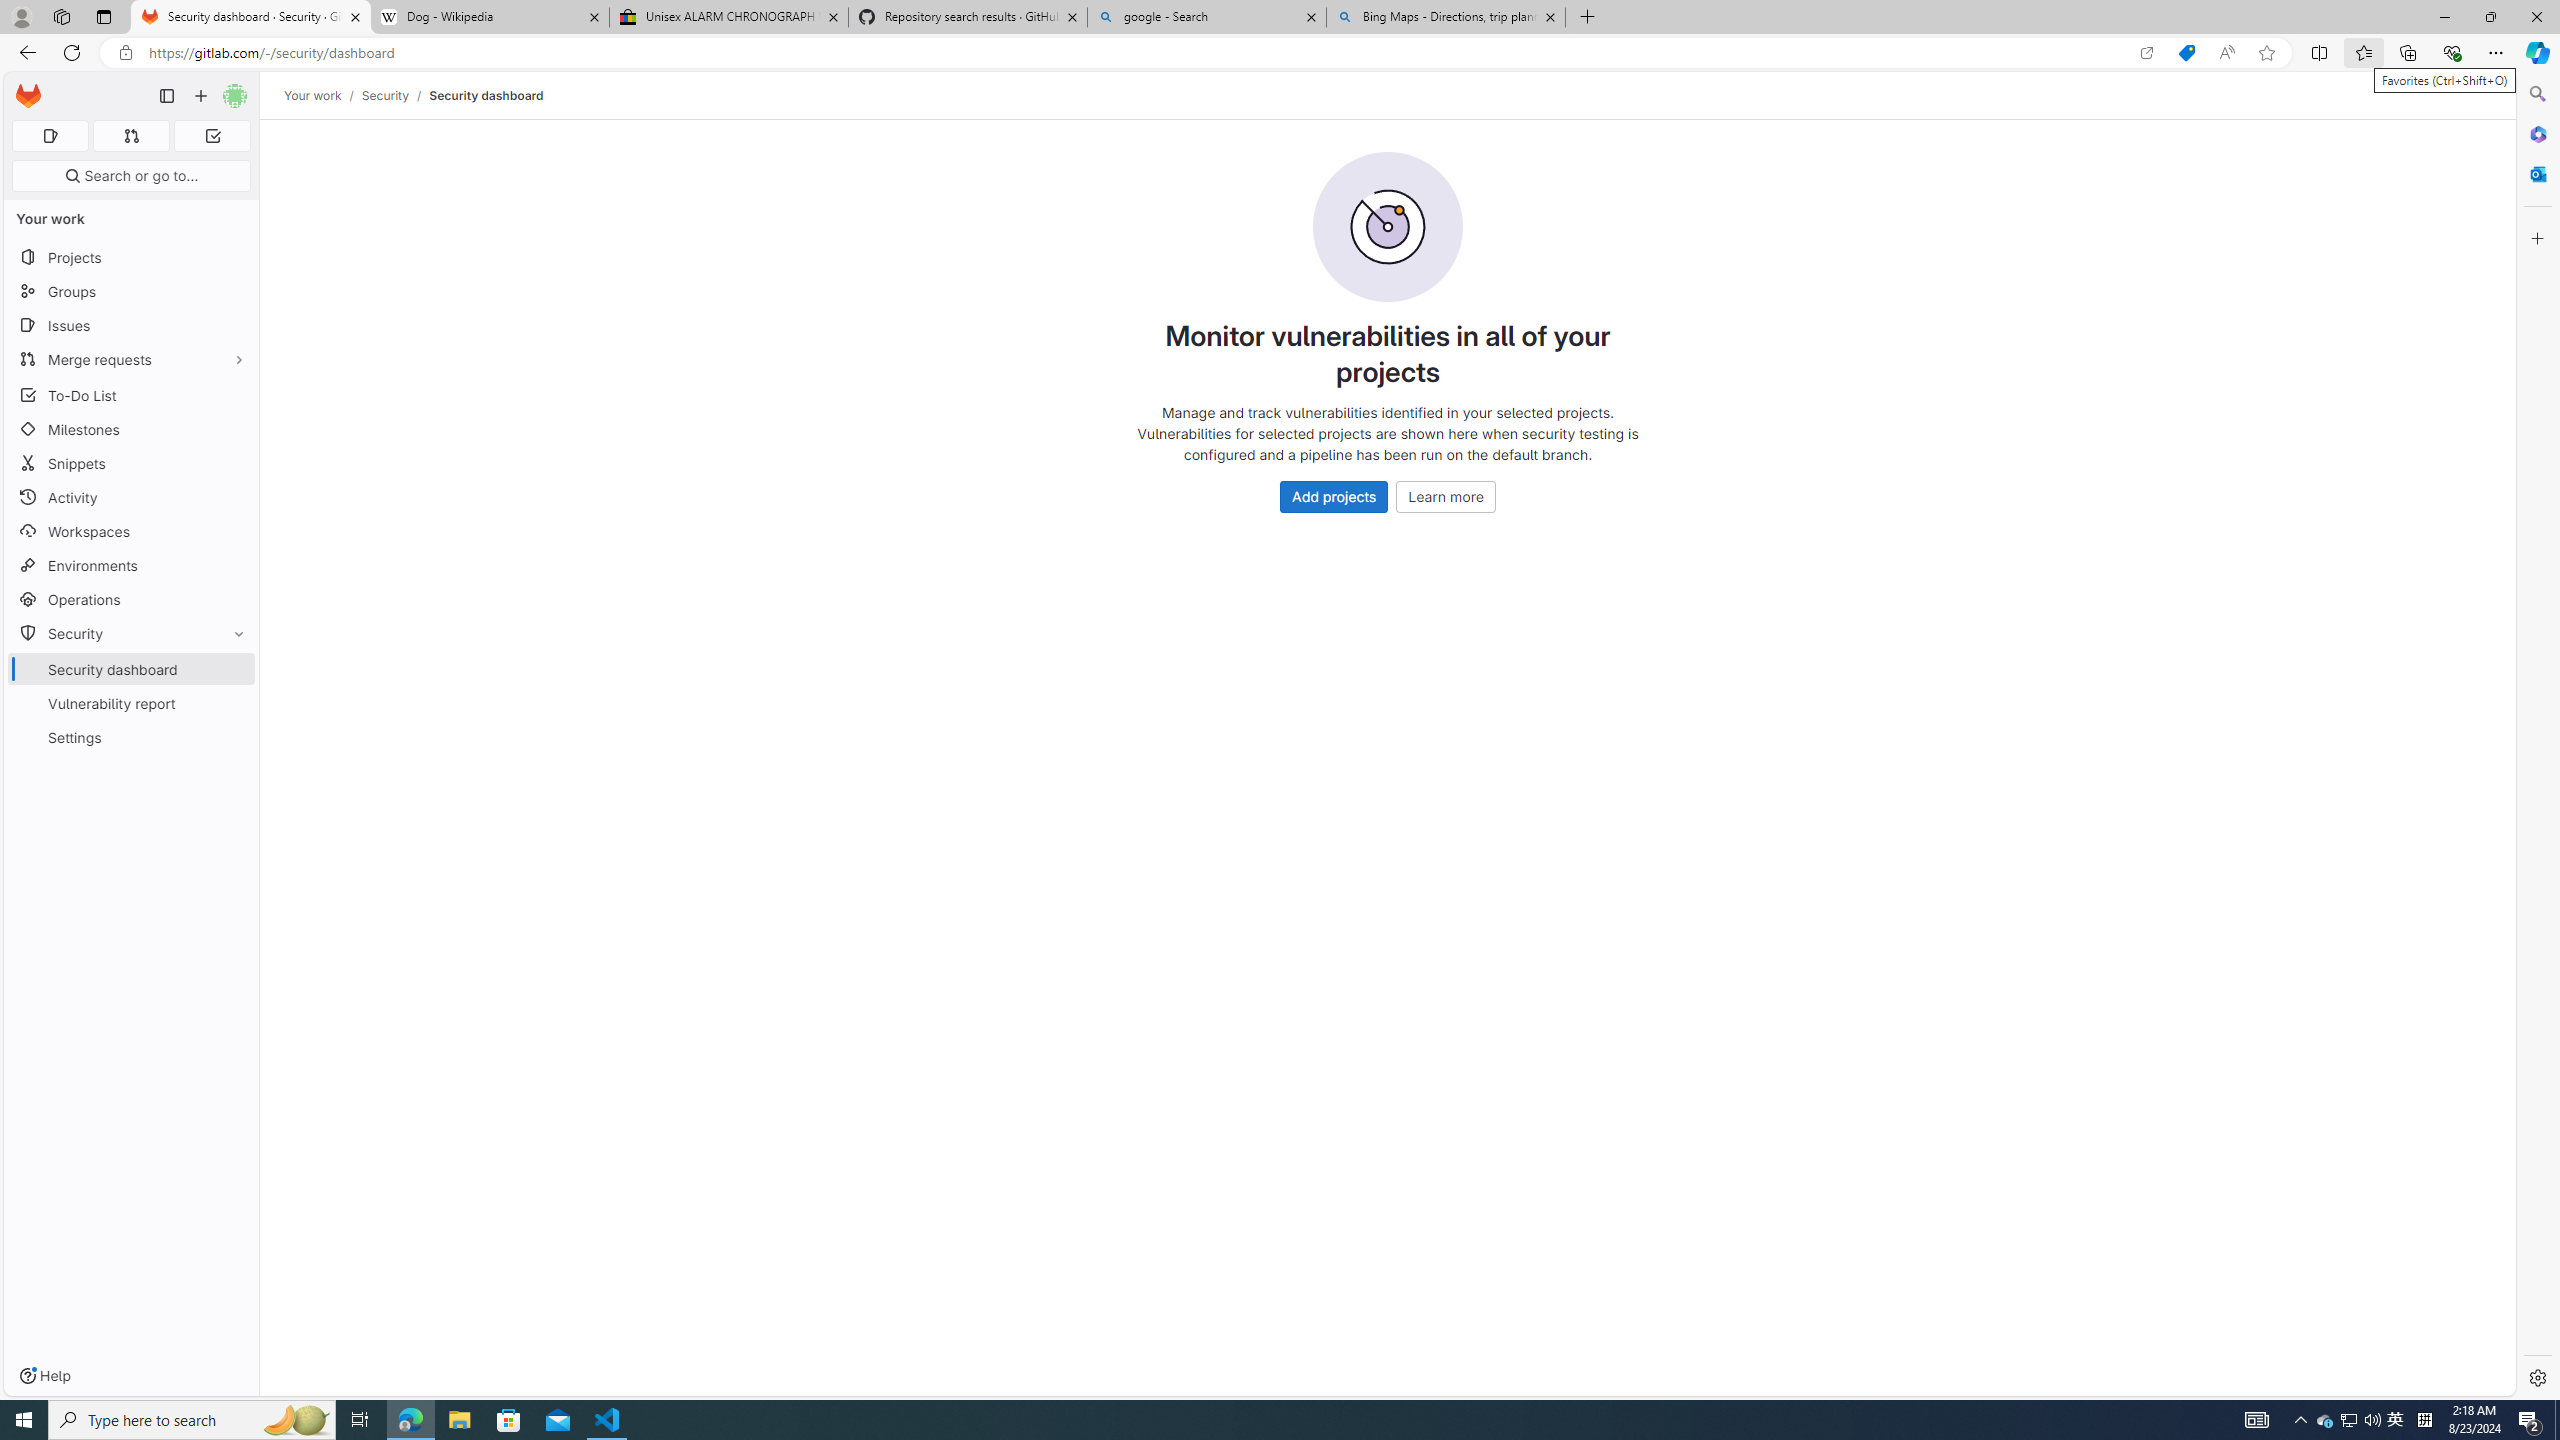 Image resolution: width=2560 pixels, height=1440 pixels. I want to click on Open in app, so click(2146, 53).